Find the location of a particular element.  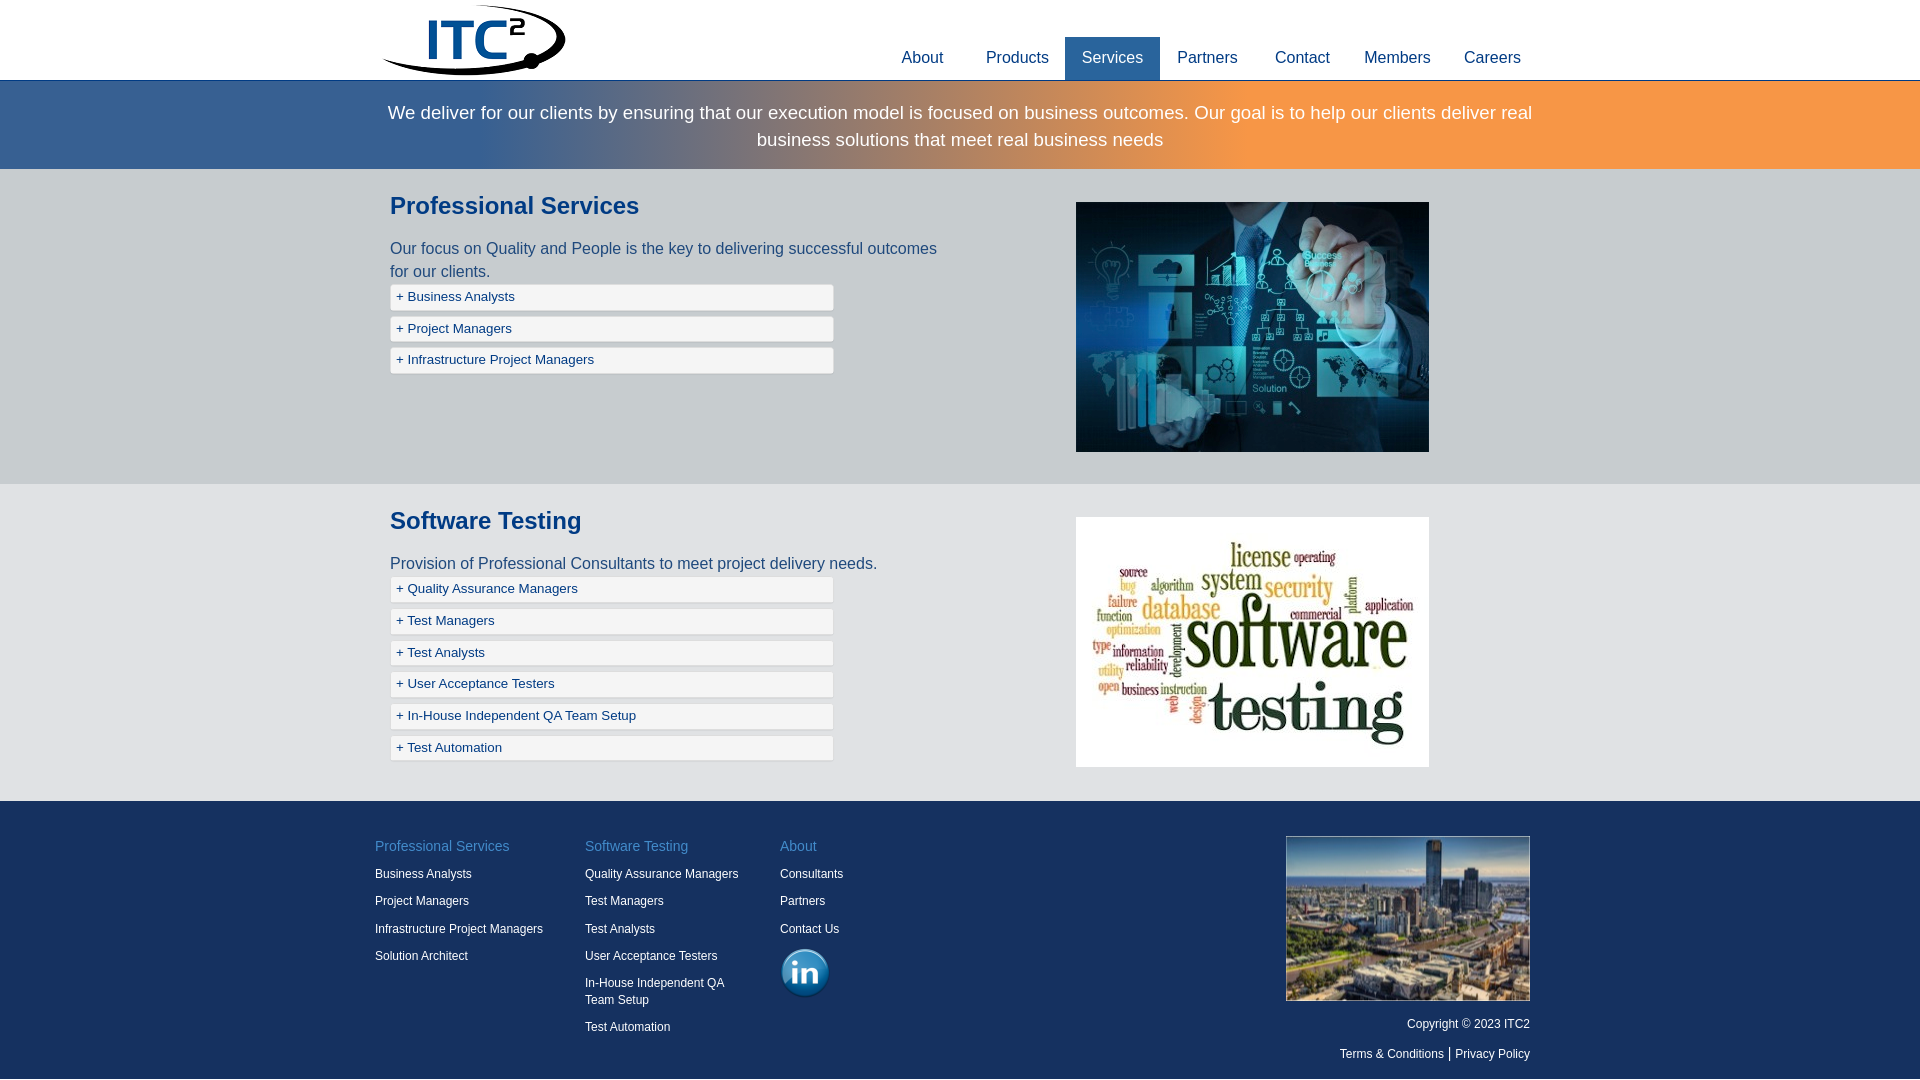

Business Analysts is located at coordinates (424, 874).